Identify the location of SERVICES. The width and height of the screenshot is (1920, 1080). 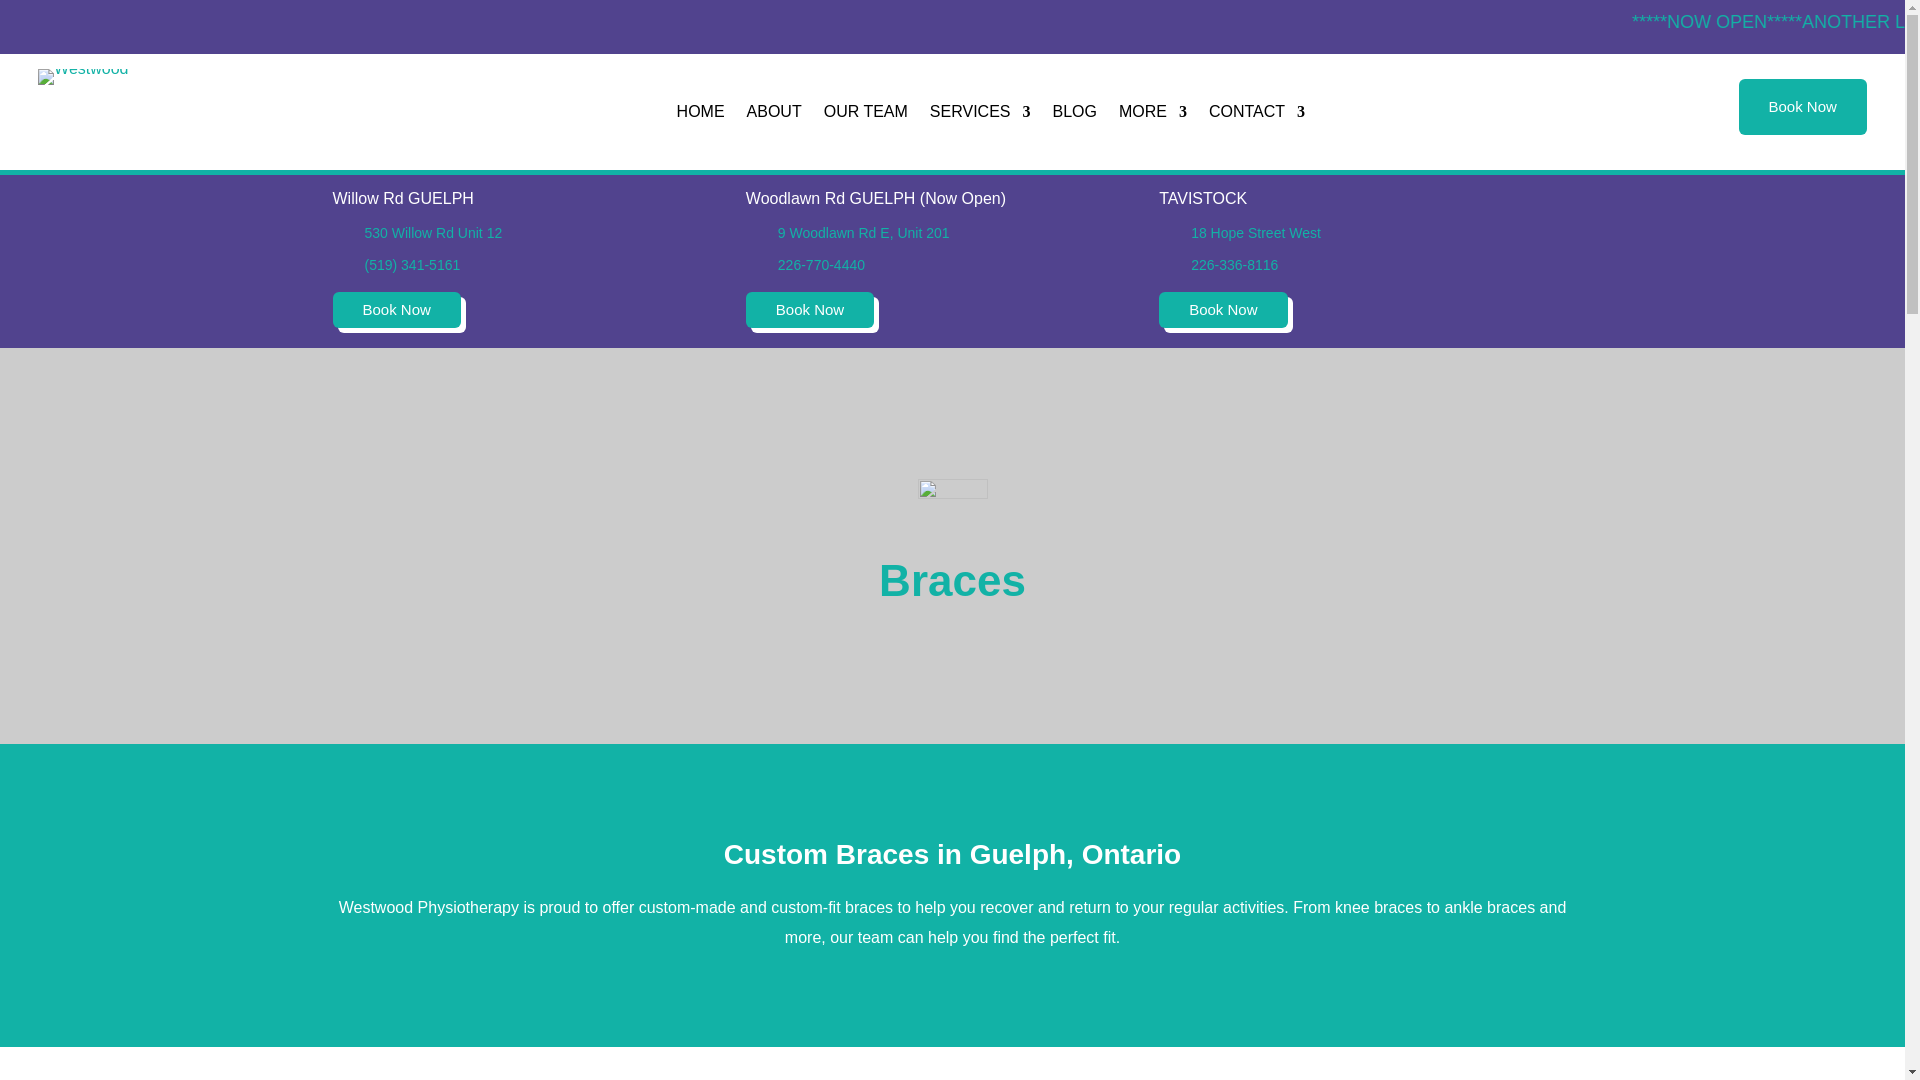
(980, 116).